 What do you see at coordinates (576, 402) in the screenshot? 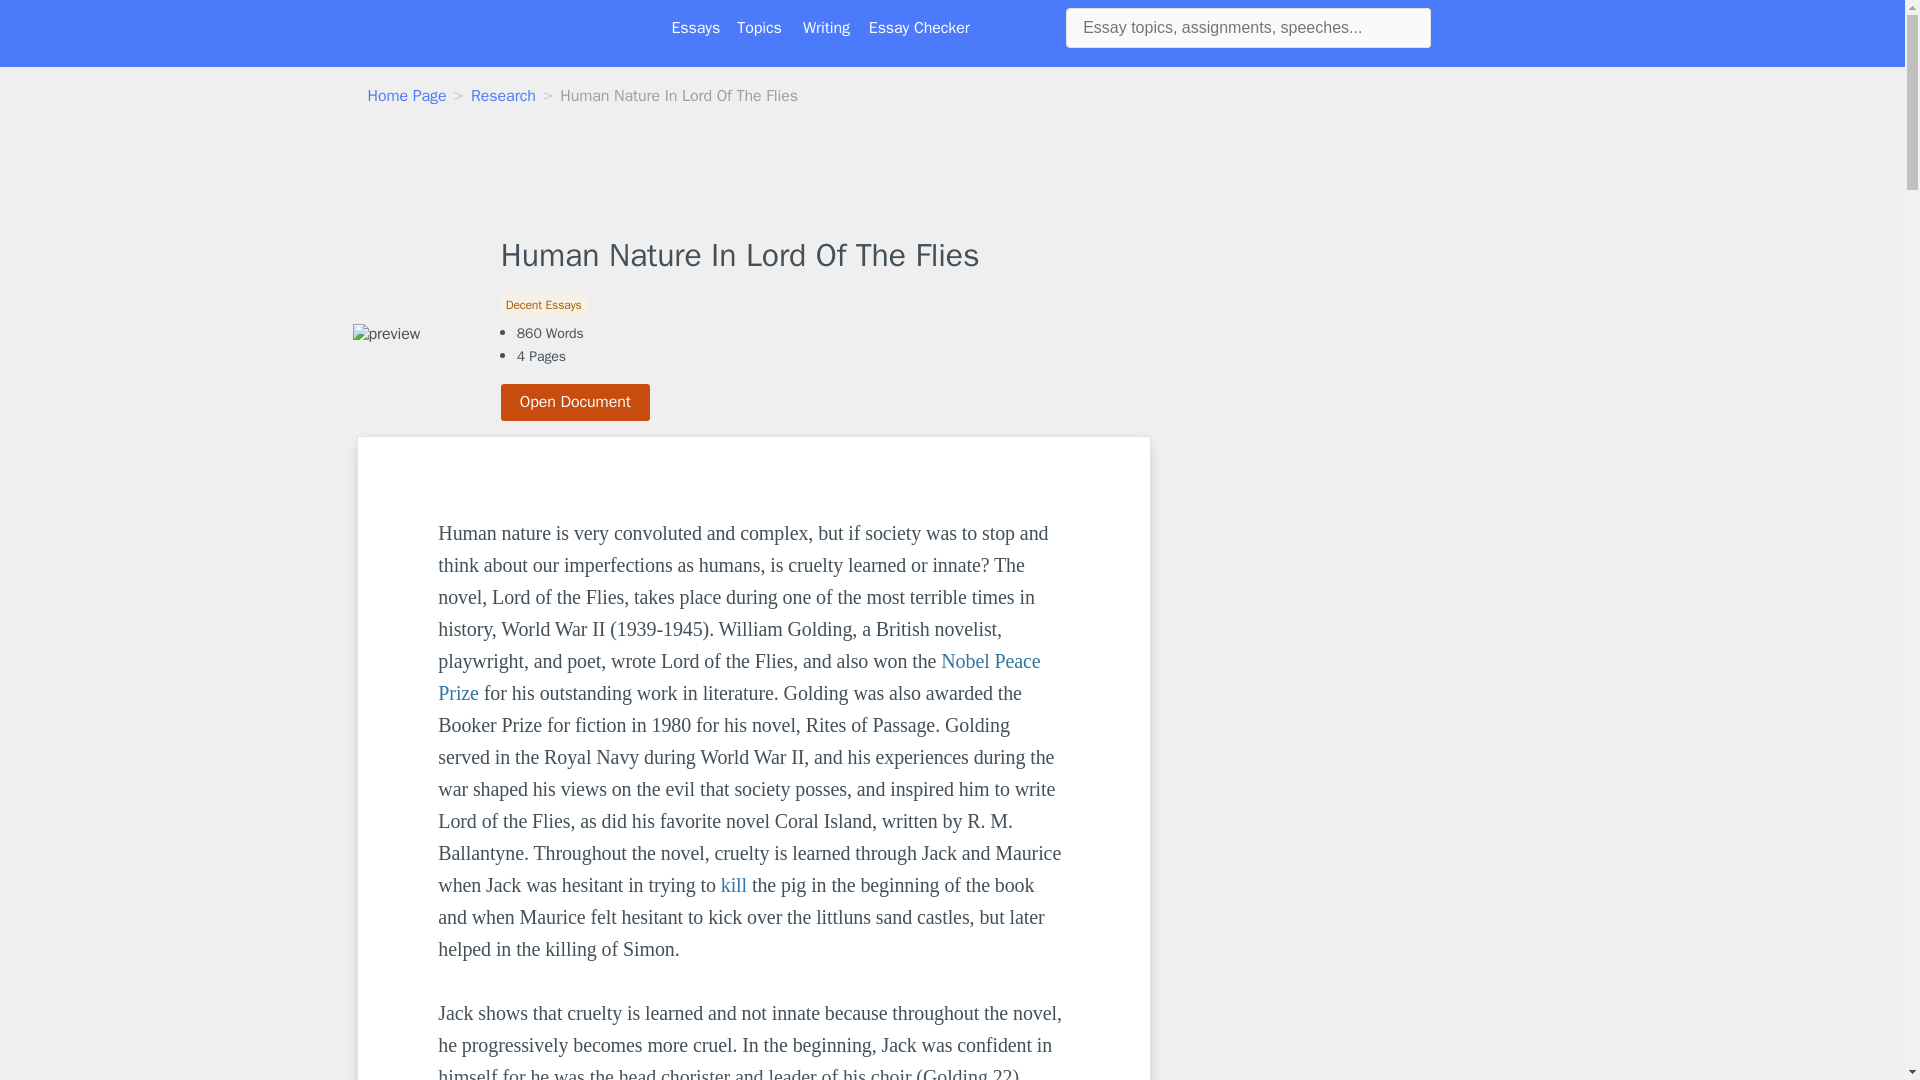
I see `Open Document` at bounding box center [576, 402].